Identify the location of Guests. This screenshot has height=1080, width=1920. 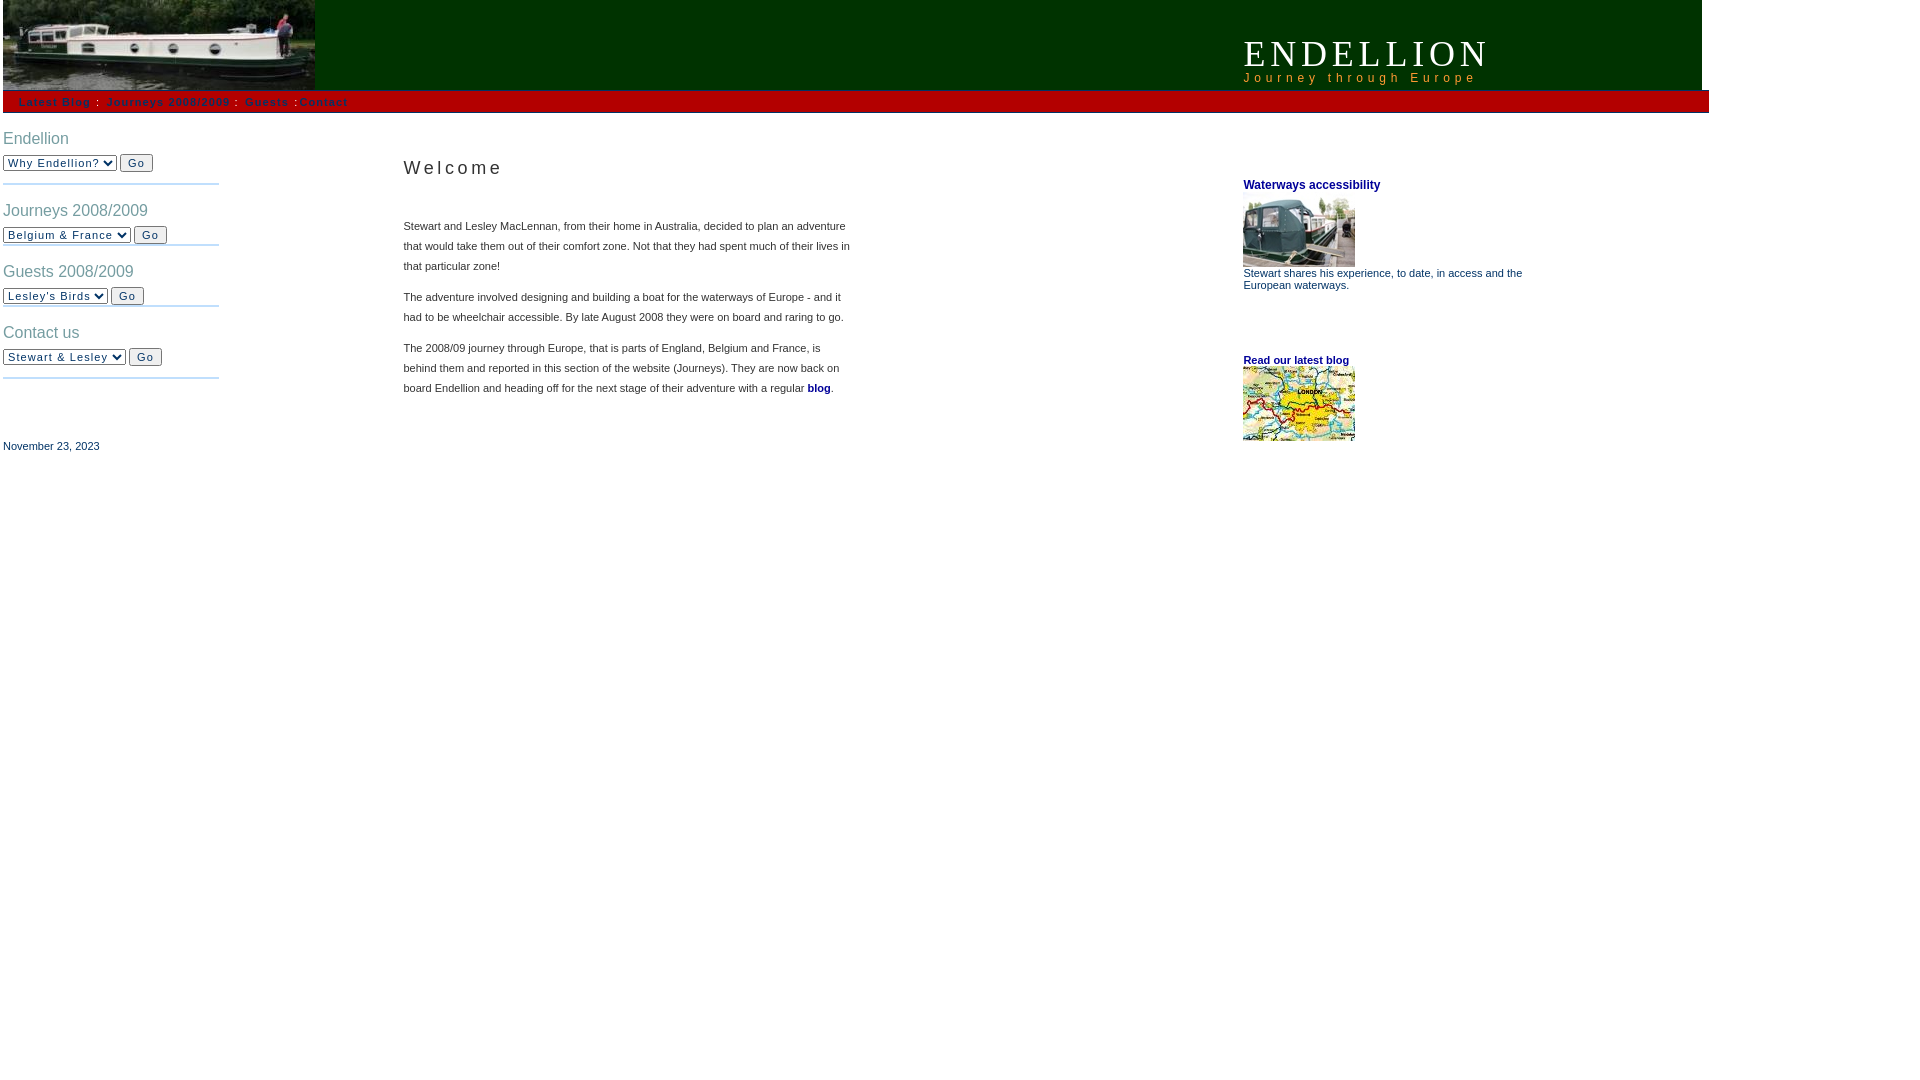
(266, 102).